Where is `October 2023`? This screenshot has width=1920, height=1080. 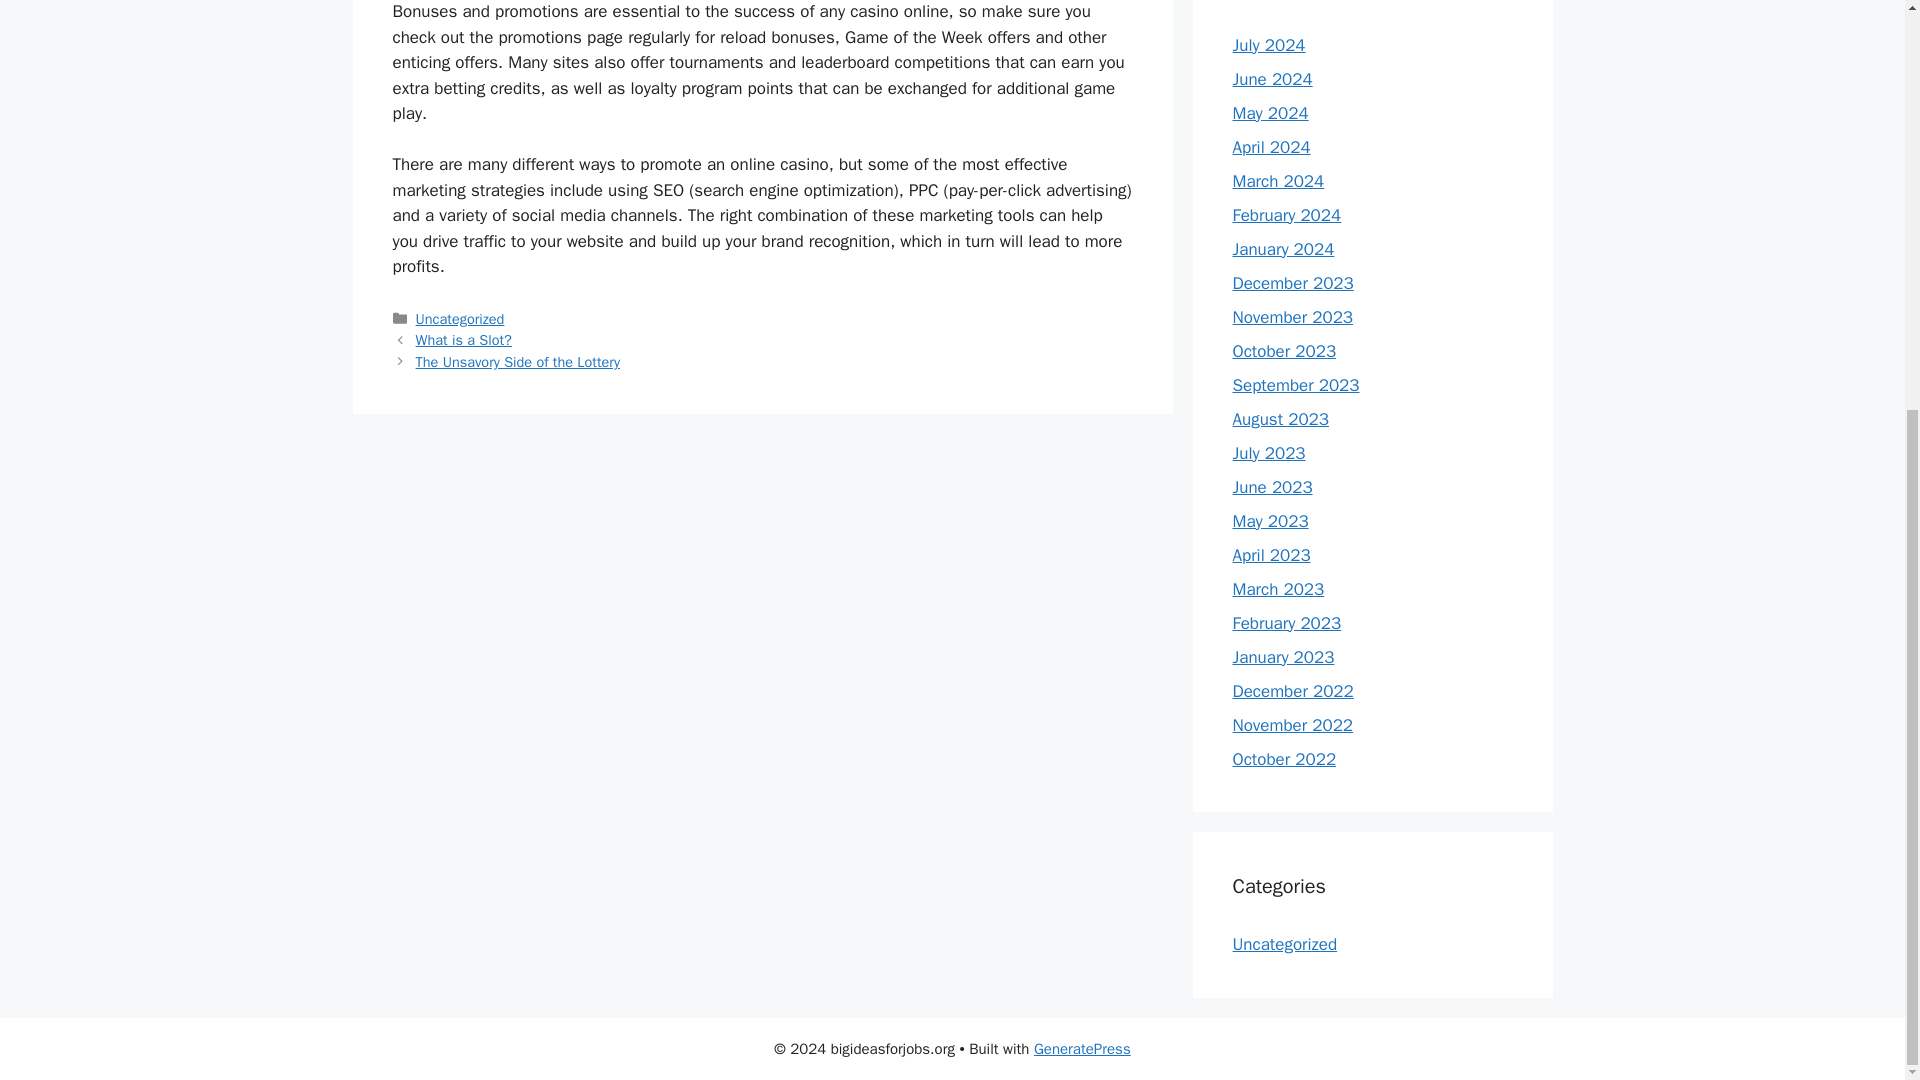 October 2023 is located at coordinates (1284, 350).